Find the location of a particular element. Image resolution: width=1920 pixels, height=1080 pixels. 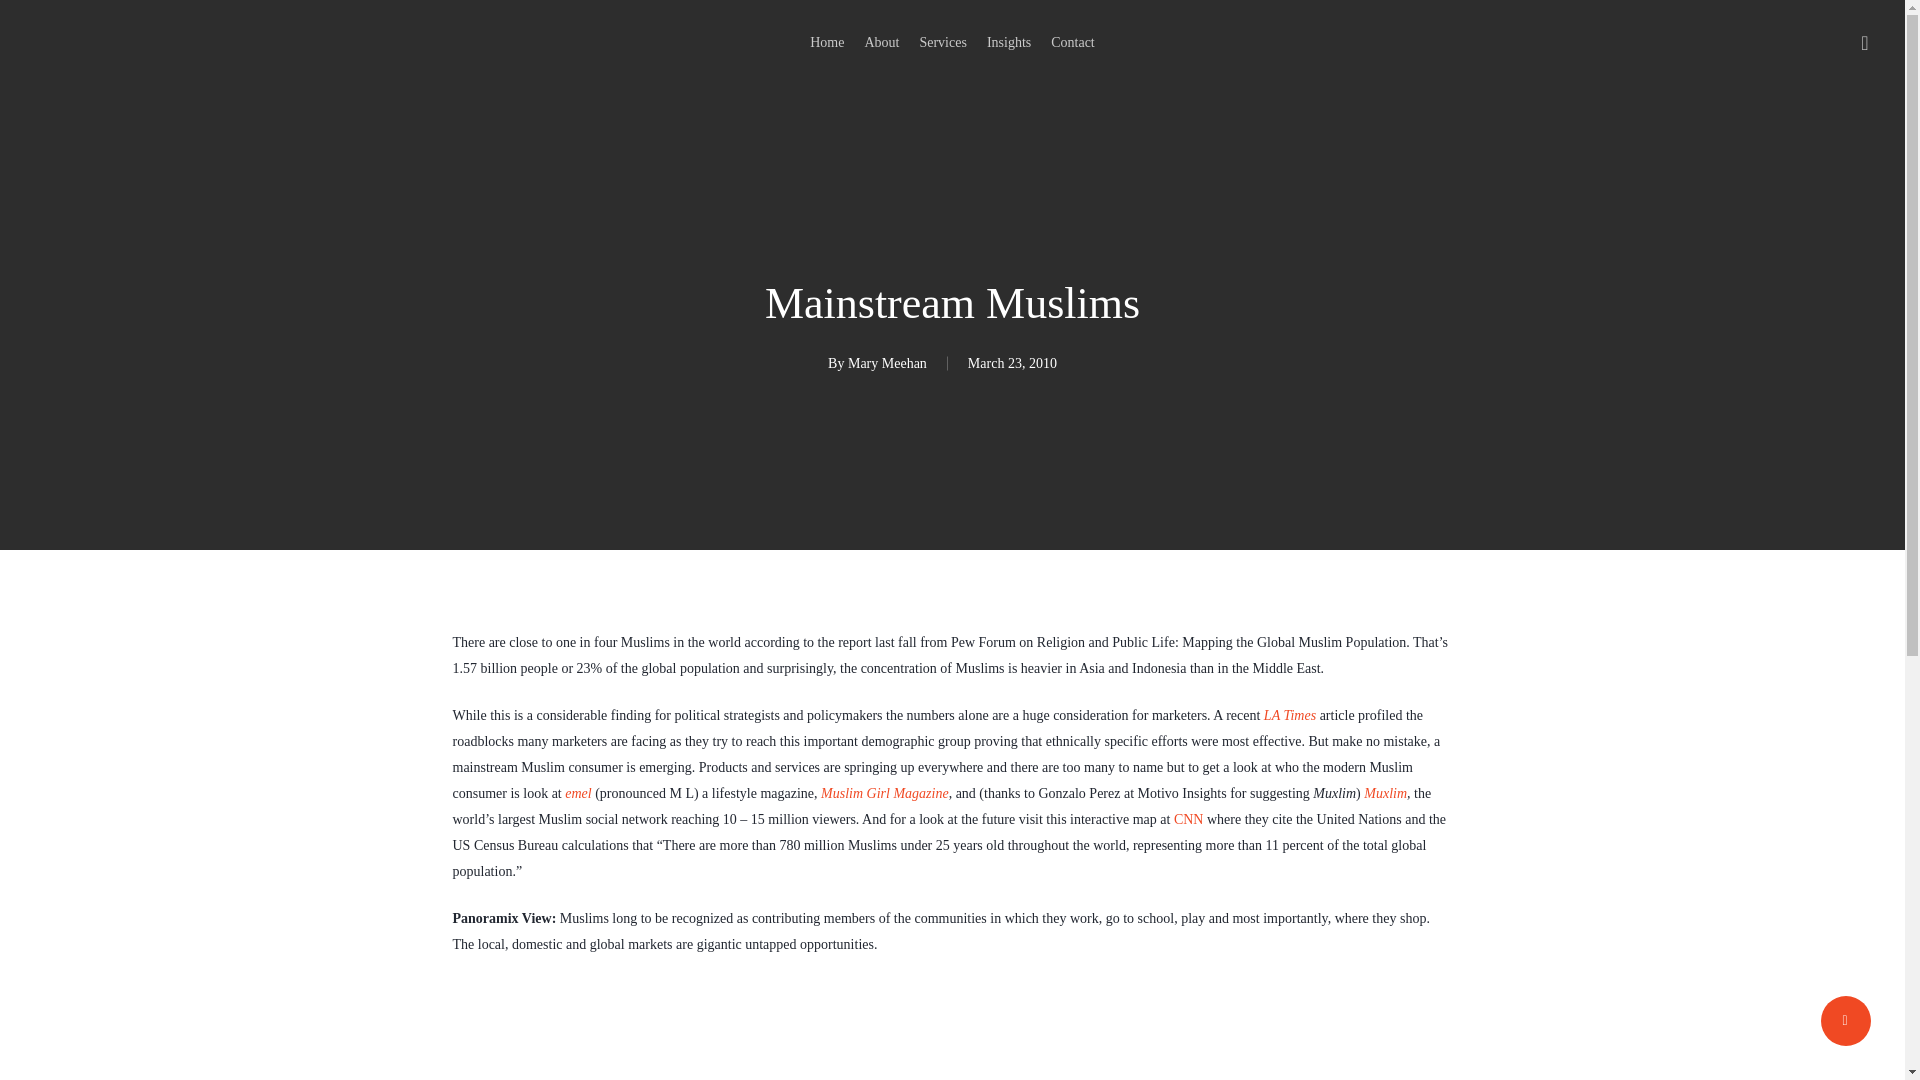

Muslim Girl Magazine is located at coordinates (884, 794).